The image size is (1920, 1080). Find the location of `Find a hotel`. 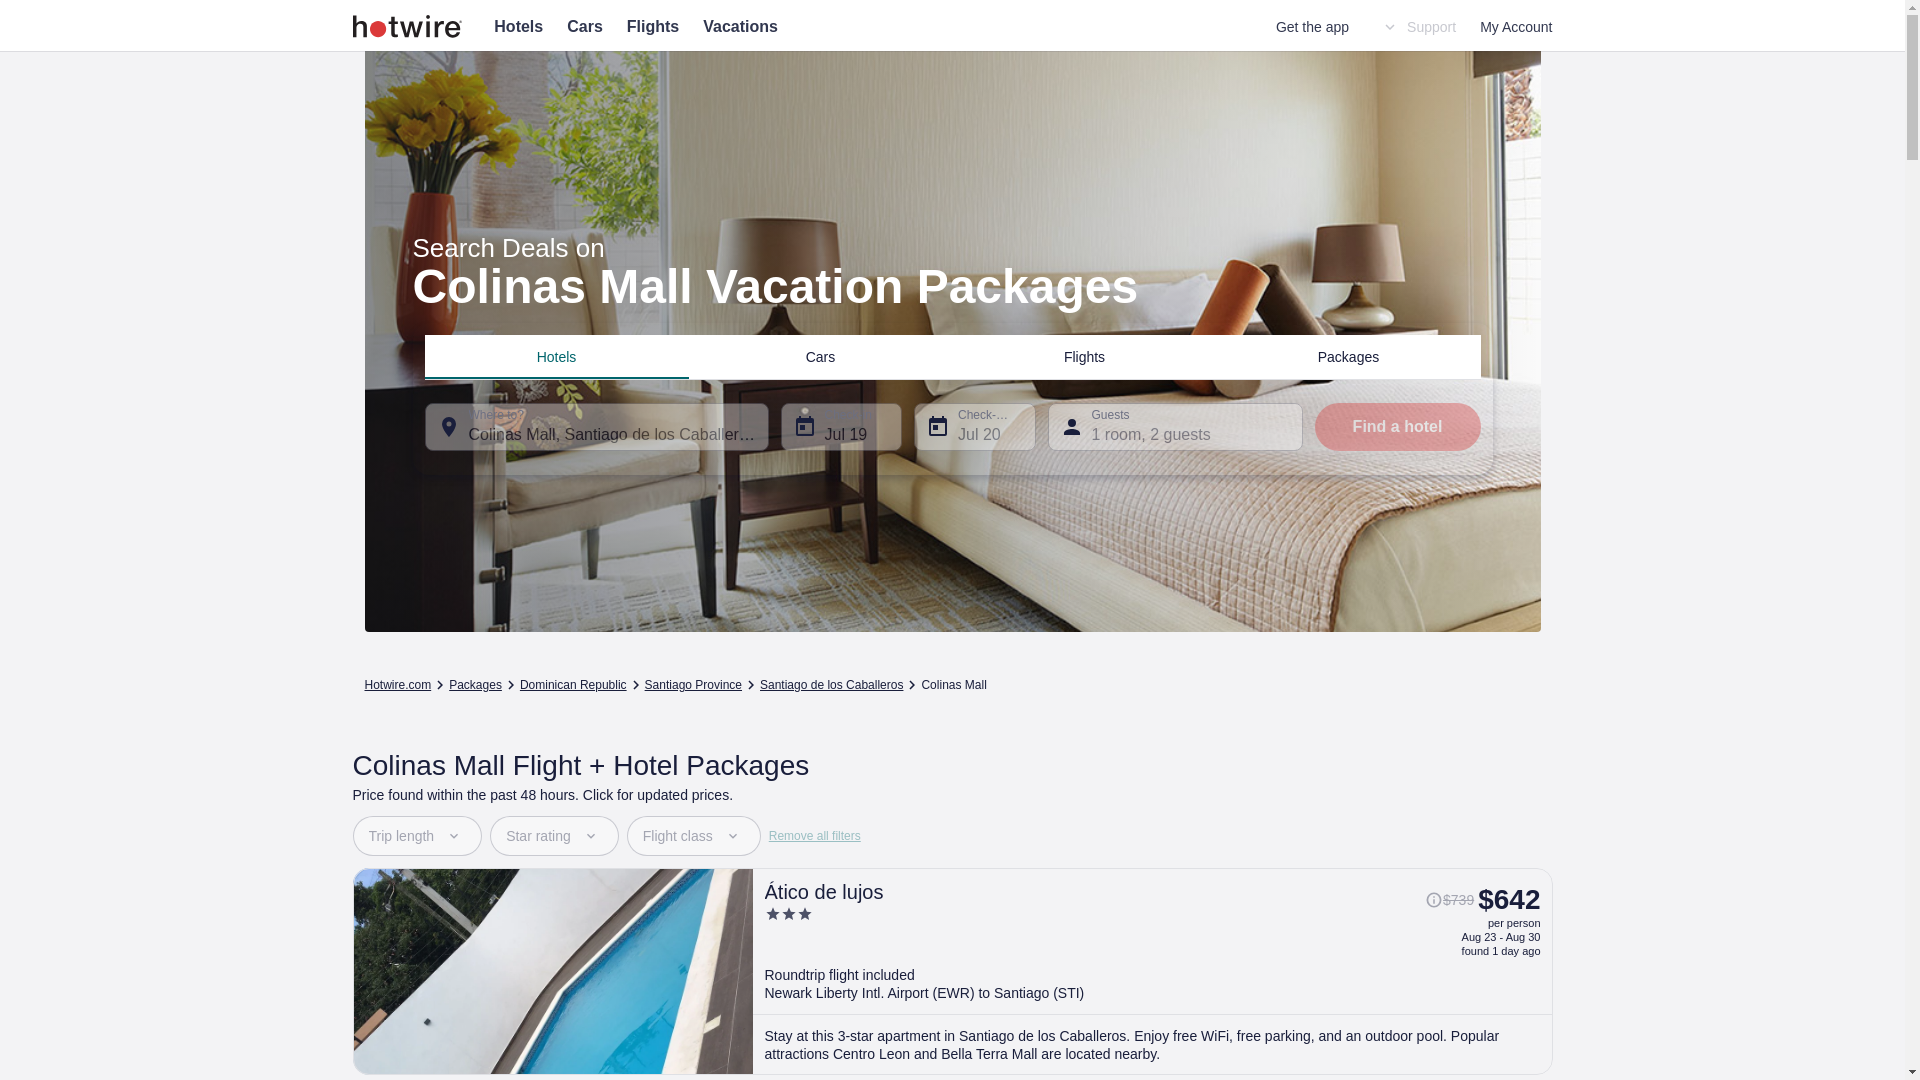

Find a hotel is located at coordinates (1396, 426).